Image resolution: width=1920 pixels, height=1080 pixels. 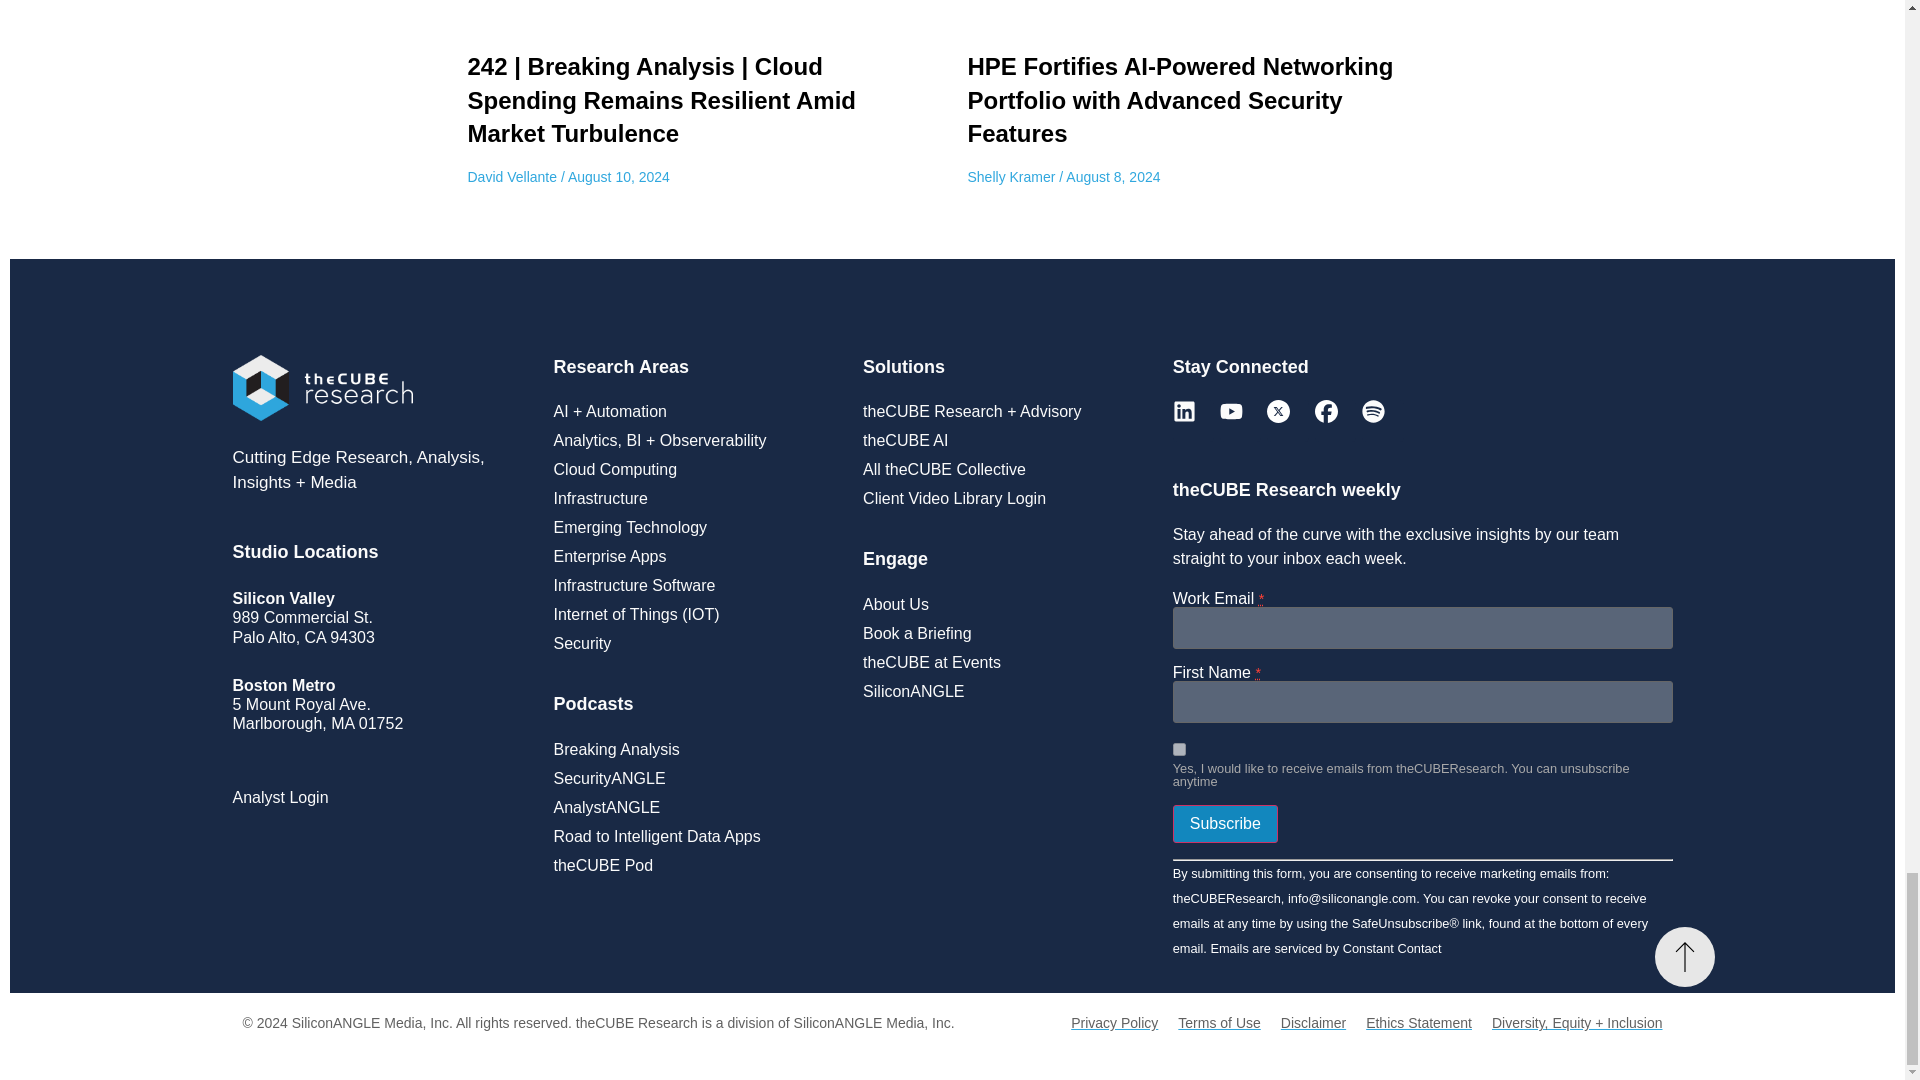 What do you see at coordinates (697, 528) in the screenshot?
I see `Emerging Technology` at bounding box center [697, 528].